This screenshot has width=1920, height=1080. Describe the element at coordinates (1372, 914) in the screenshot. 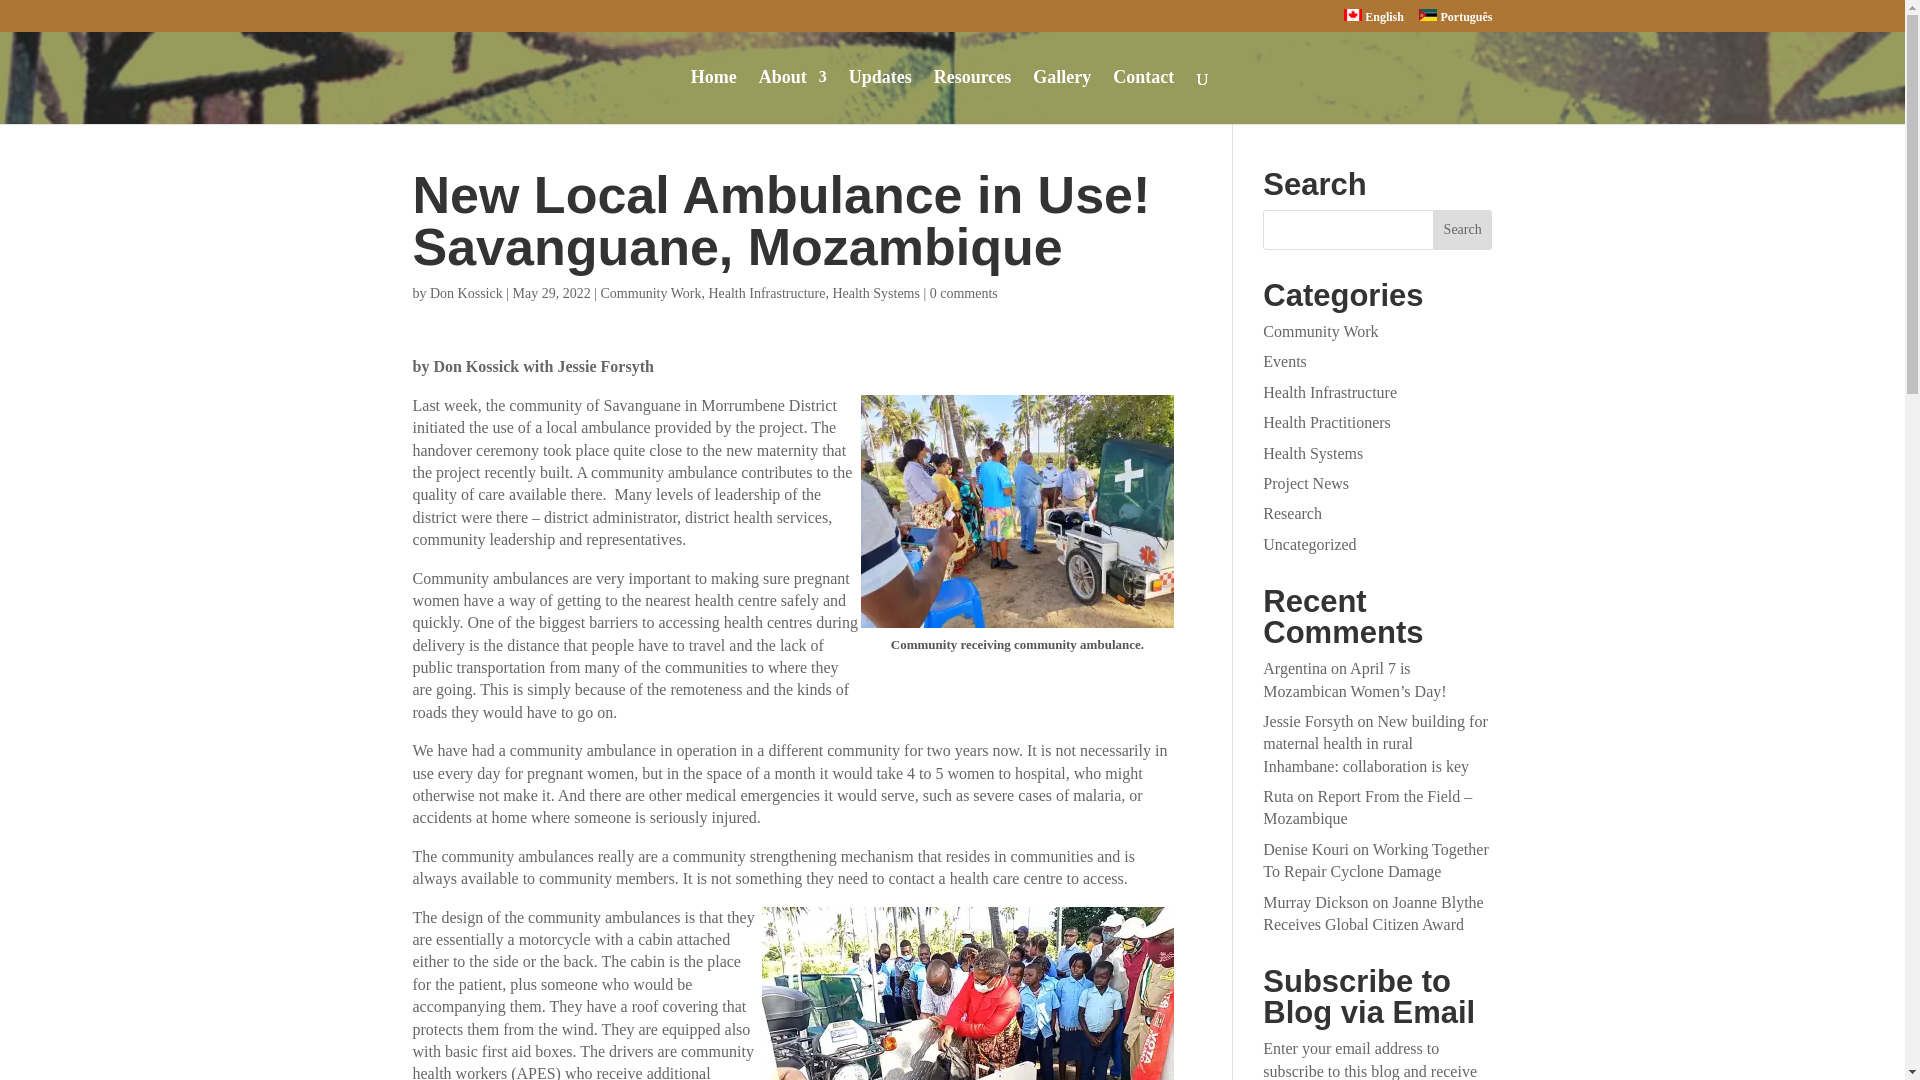

I see `Joanne Blythe Receives Global Citizen Award` at that location.